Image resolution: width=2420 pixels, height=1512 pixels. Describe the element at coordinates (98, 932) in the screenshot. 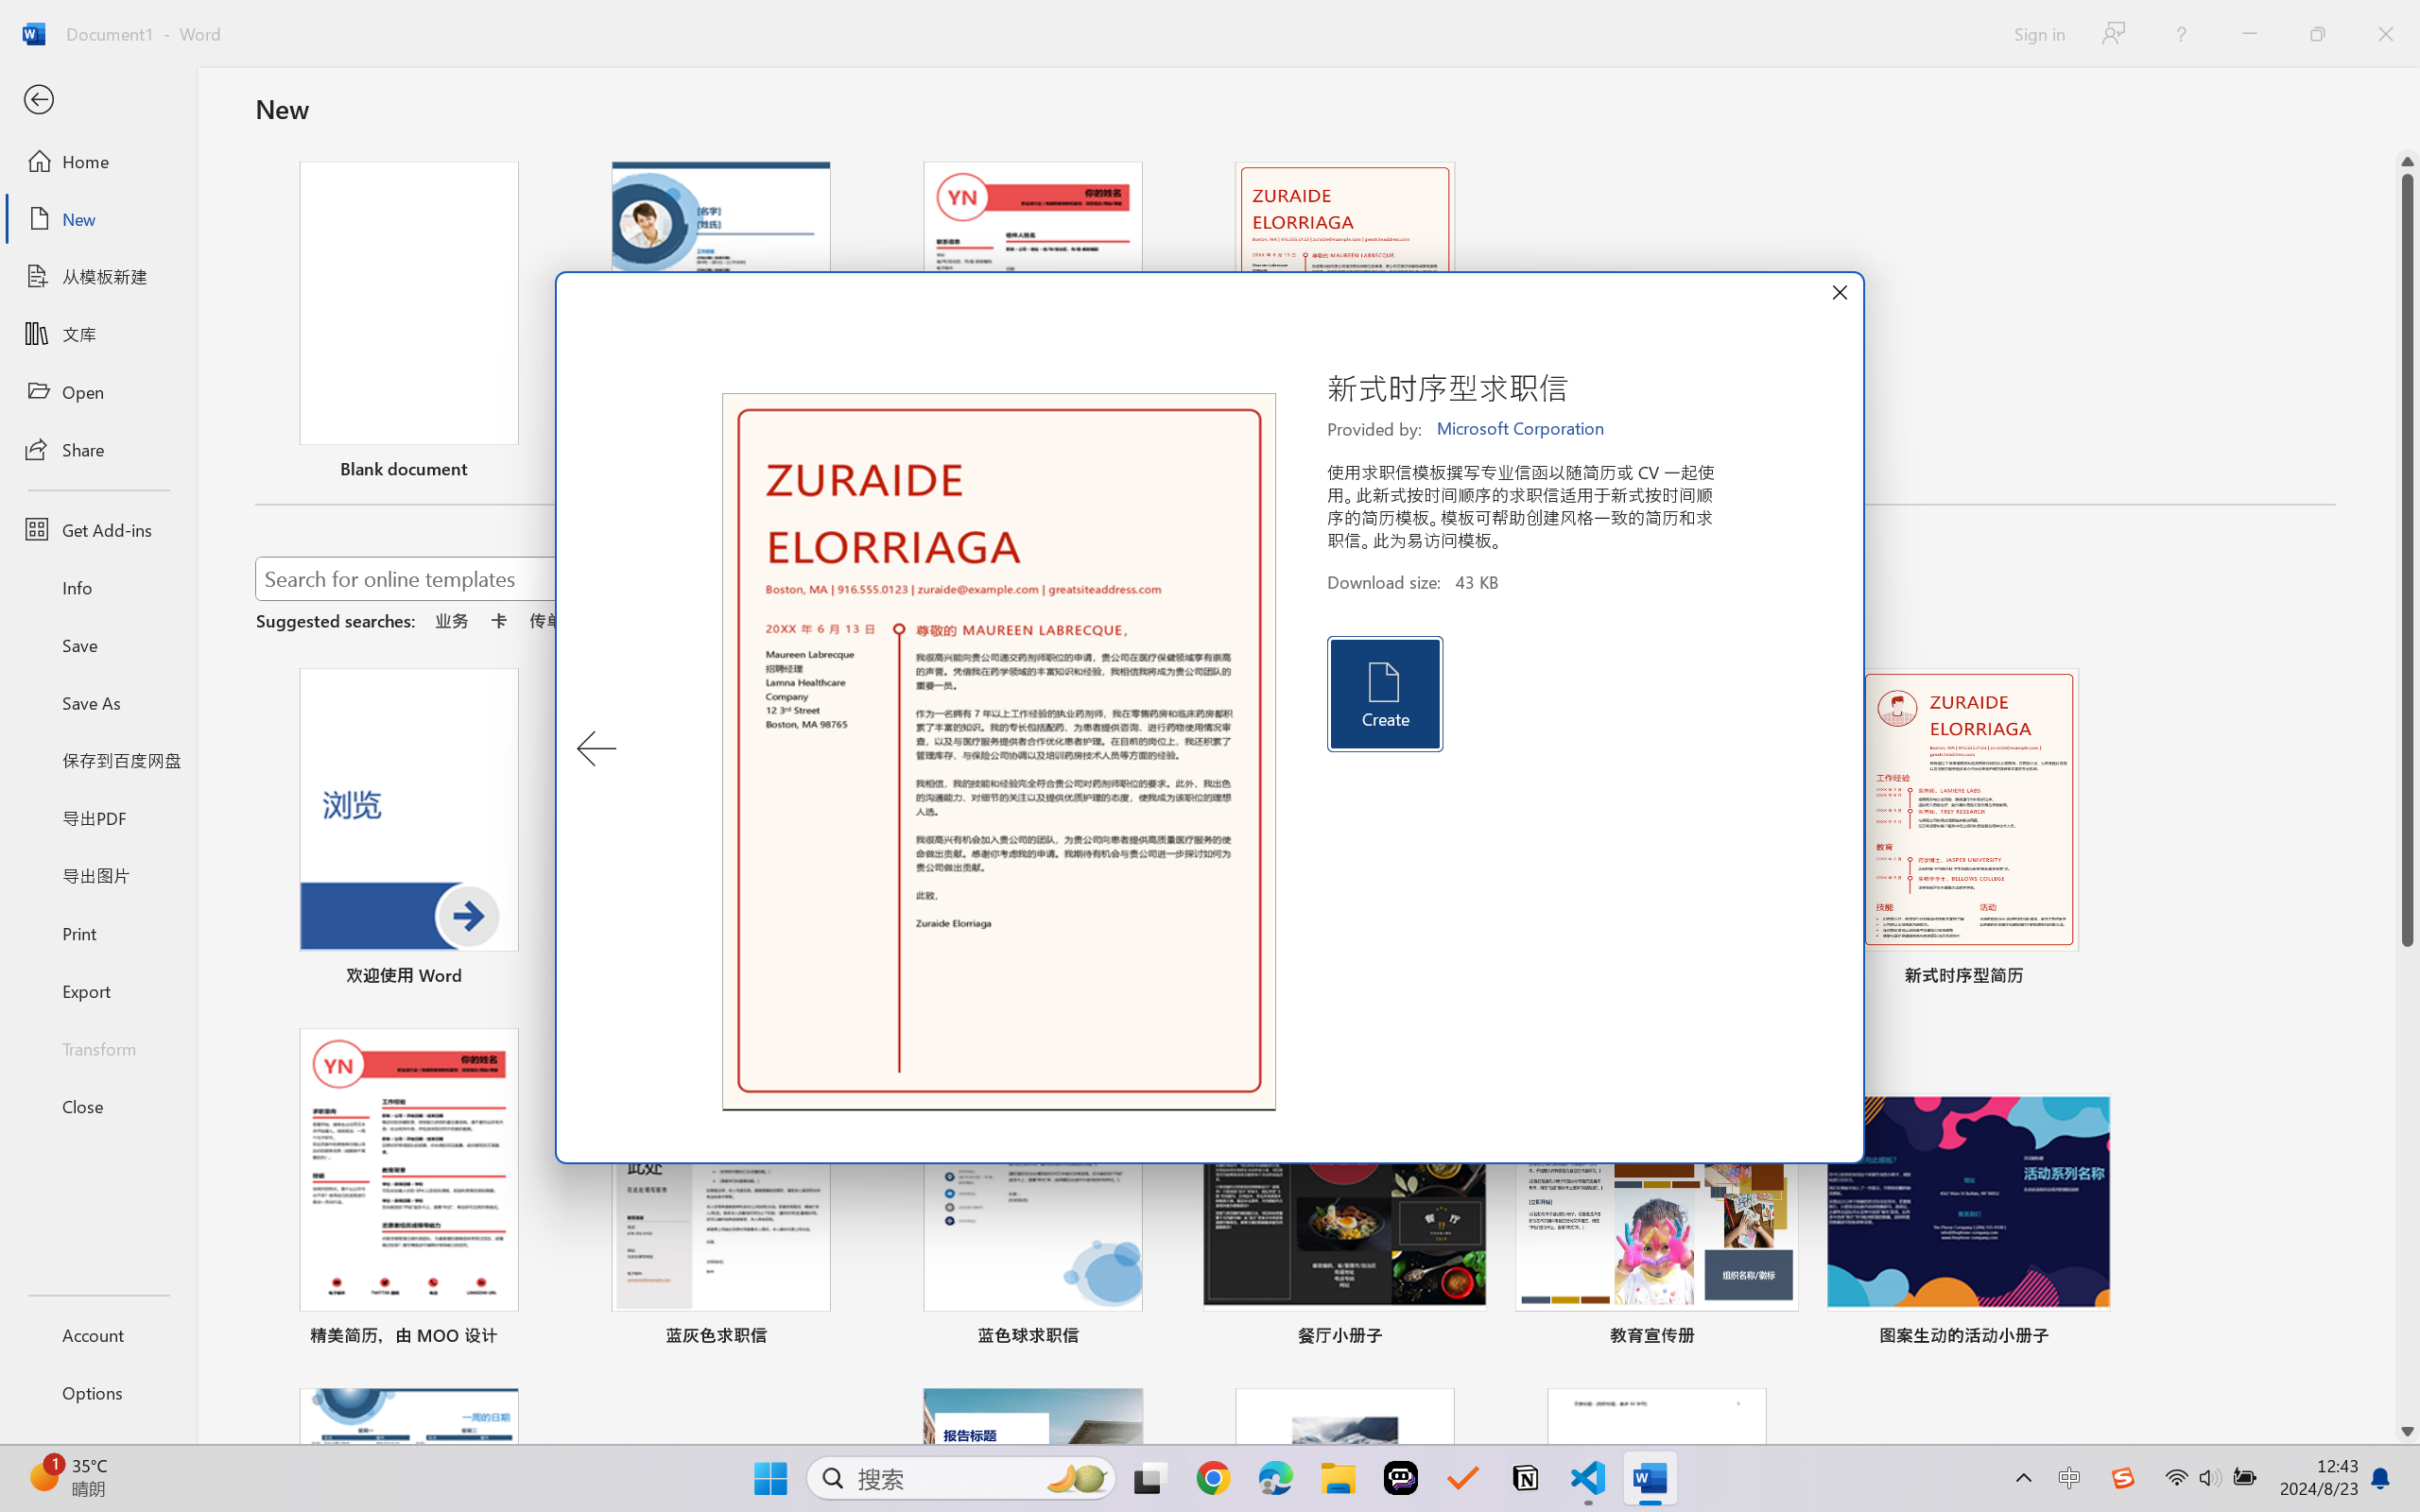

I see `Print` at that location.